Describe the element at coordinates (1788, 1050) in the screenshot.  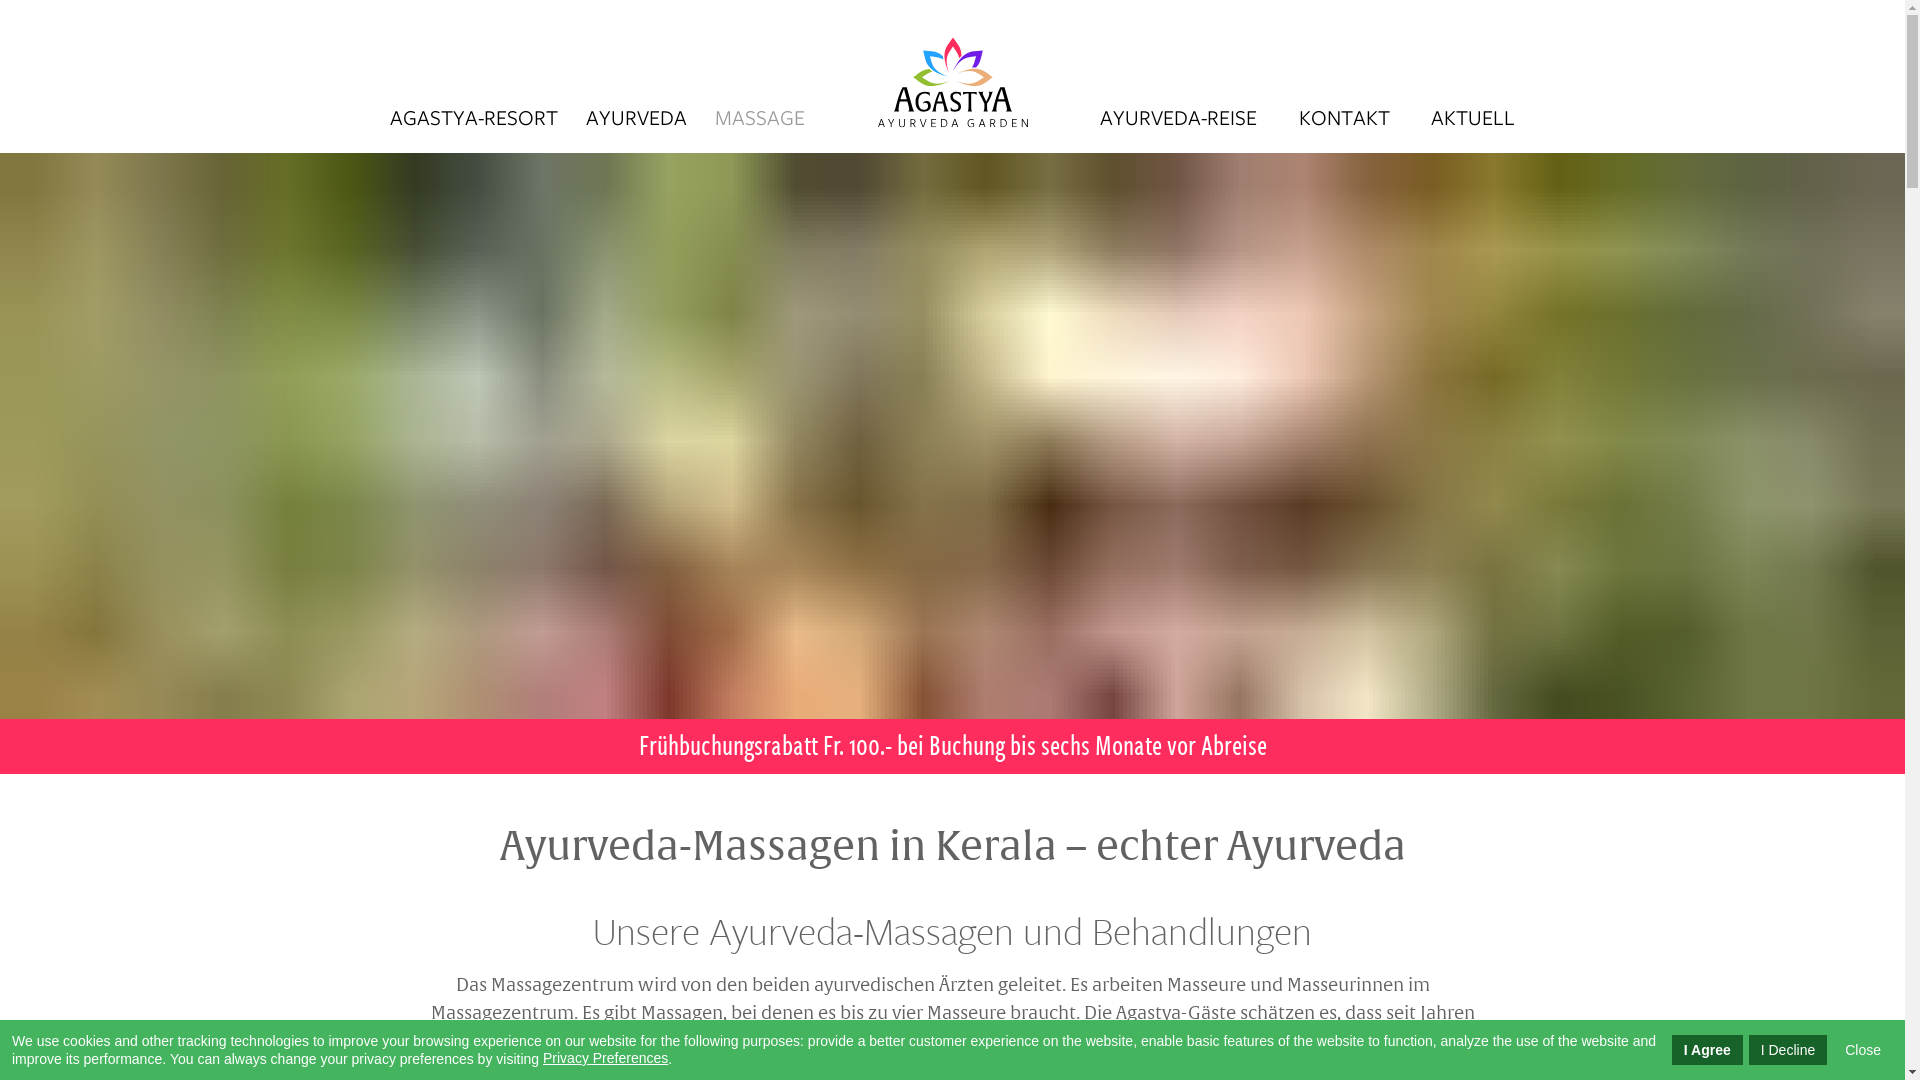
I see `I Decline` at that location.